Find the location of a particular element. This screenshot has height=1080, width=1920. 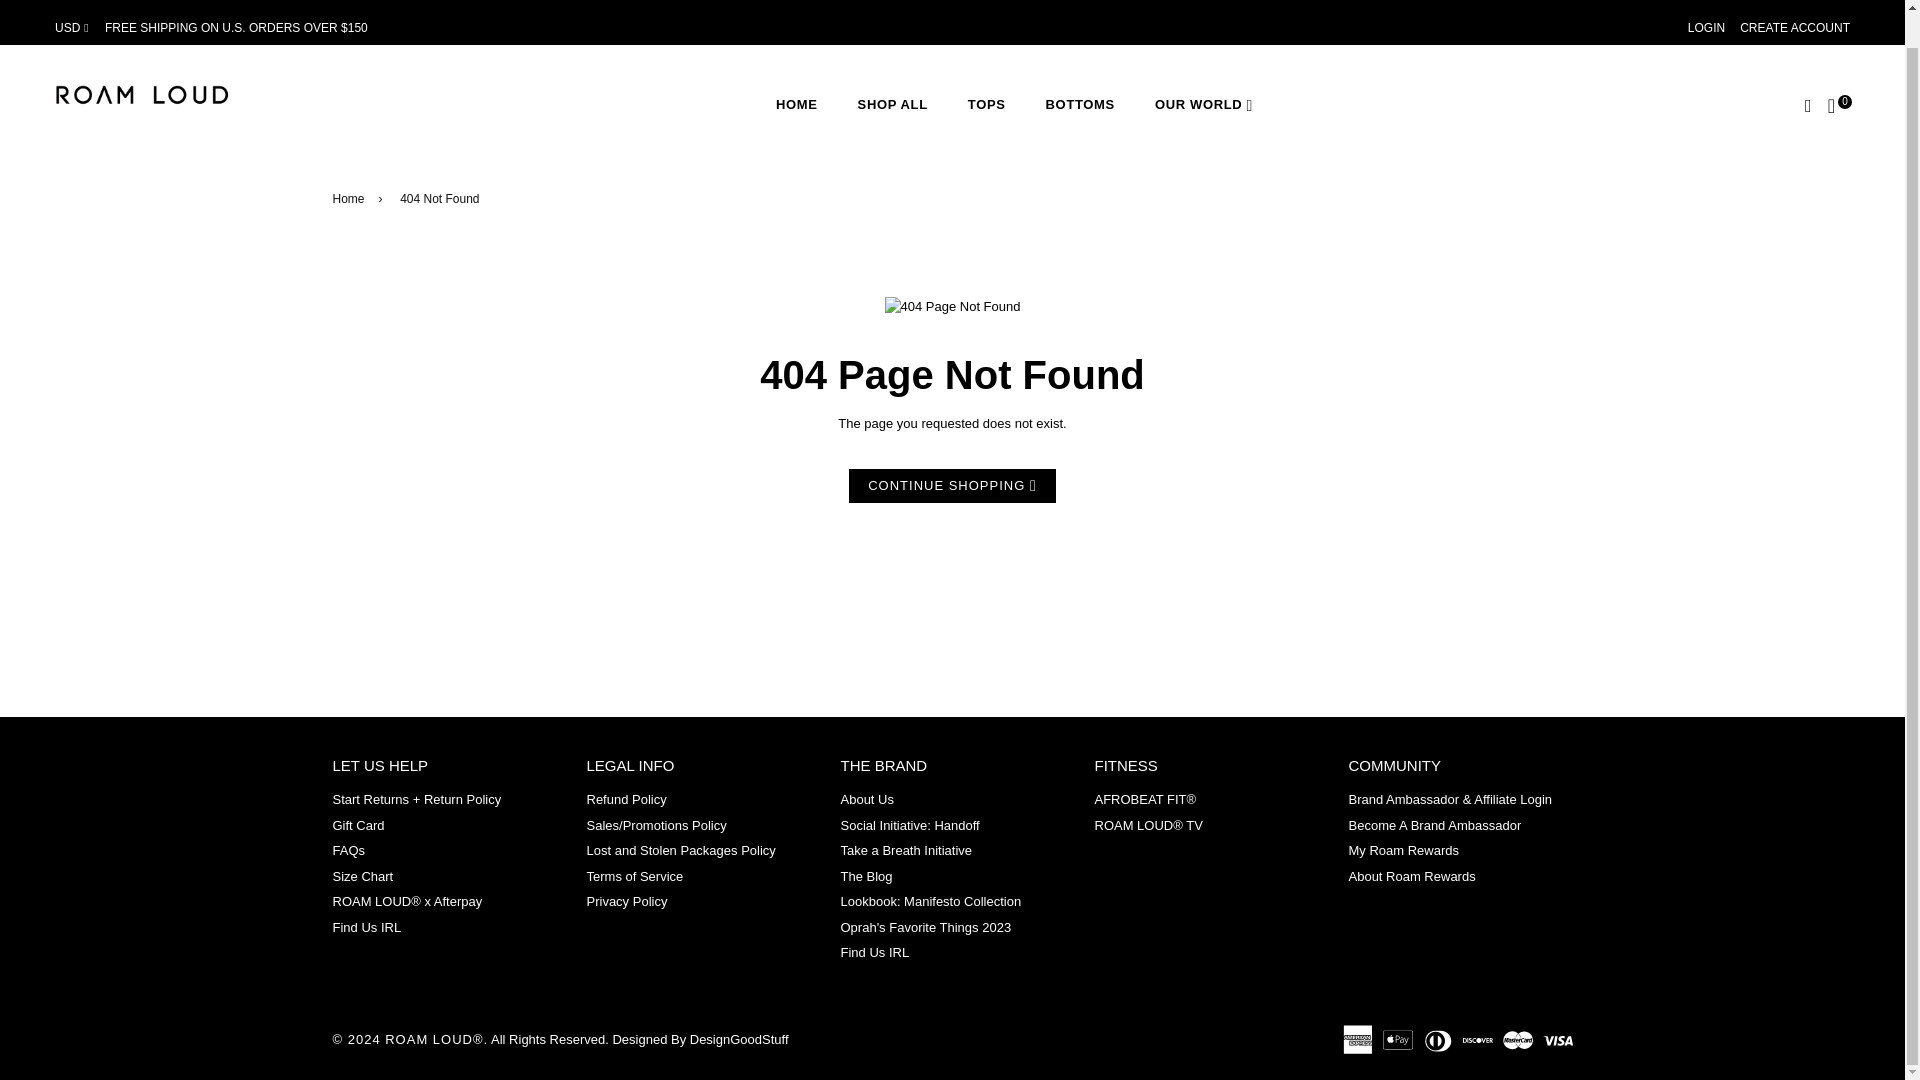

BOTTOMS is located at coordinates (1080, 105).